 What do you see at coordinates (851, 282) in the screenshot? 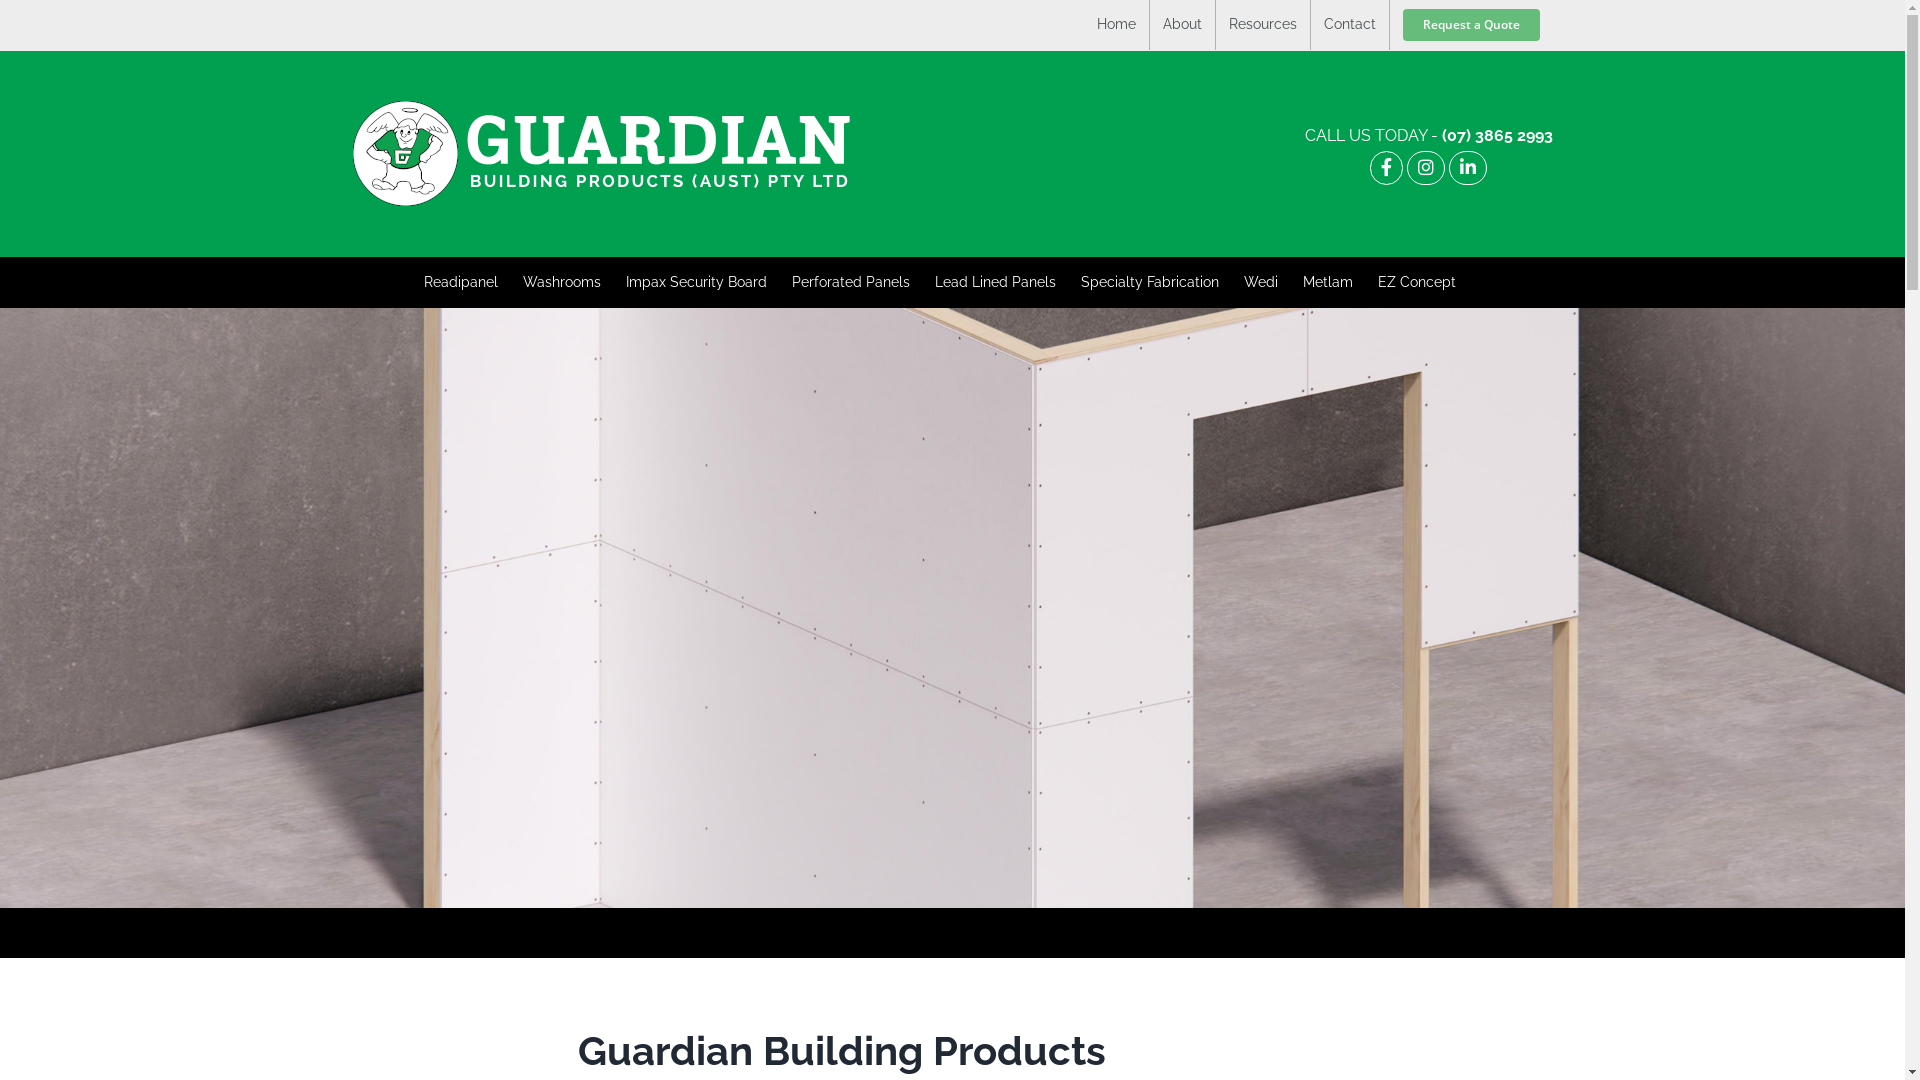
I see `Perforated Panels` at bounding box center [851, 282].